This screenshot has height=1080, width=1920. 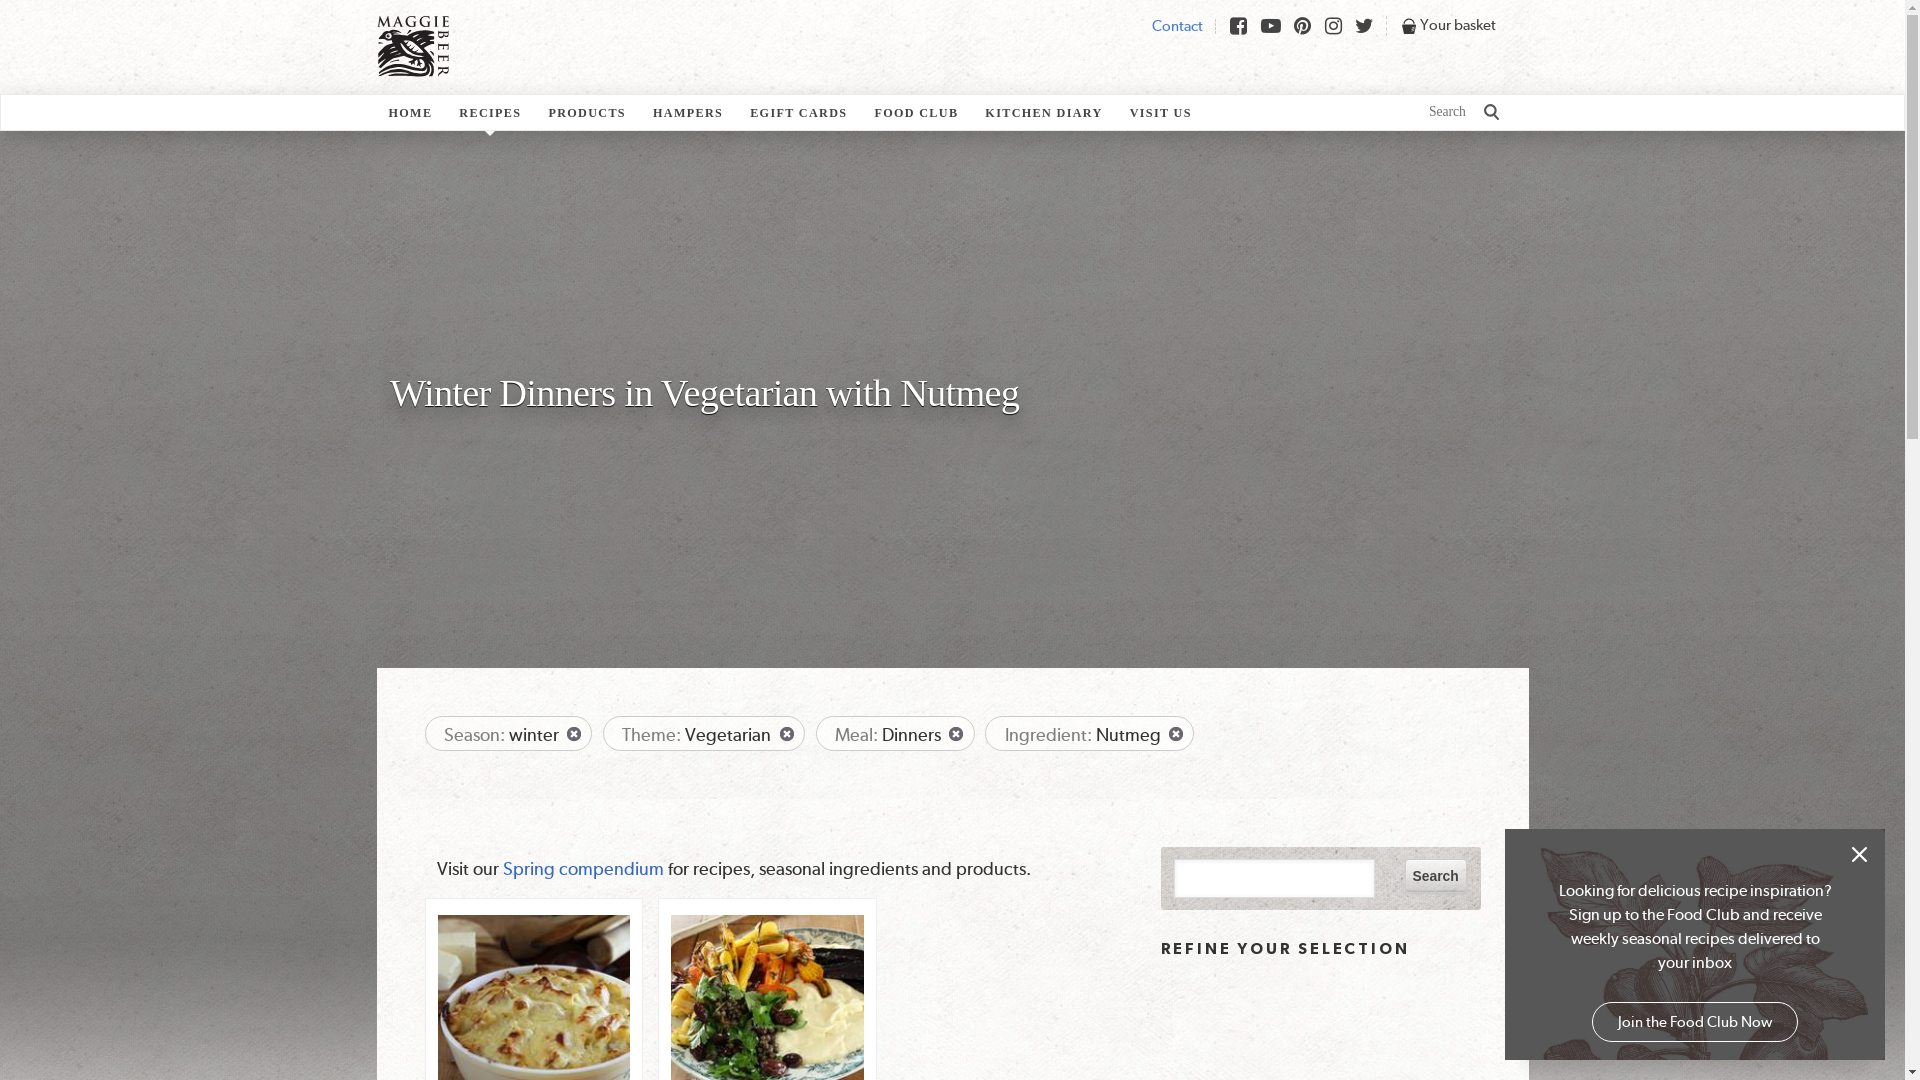 I want to click on Maggie on Pinterest, so click(x=1302, y=26).